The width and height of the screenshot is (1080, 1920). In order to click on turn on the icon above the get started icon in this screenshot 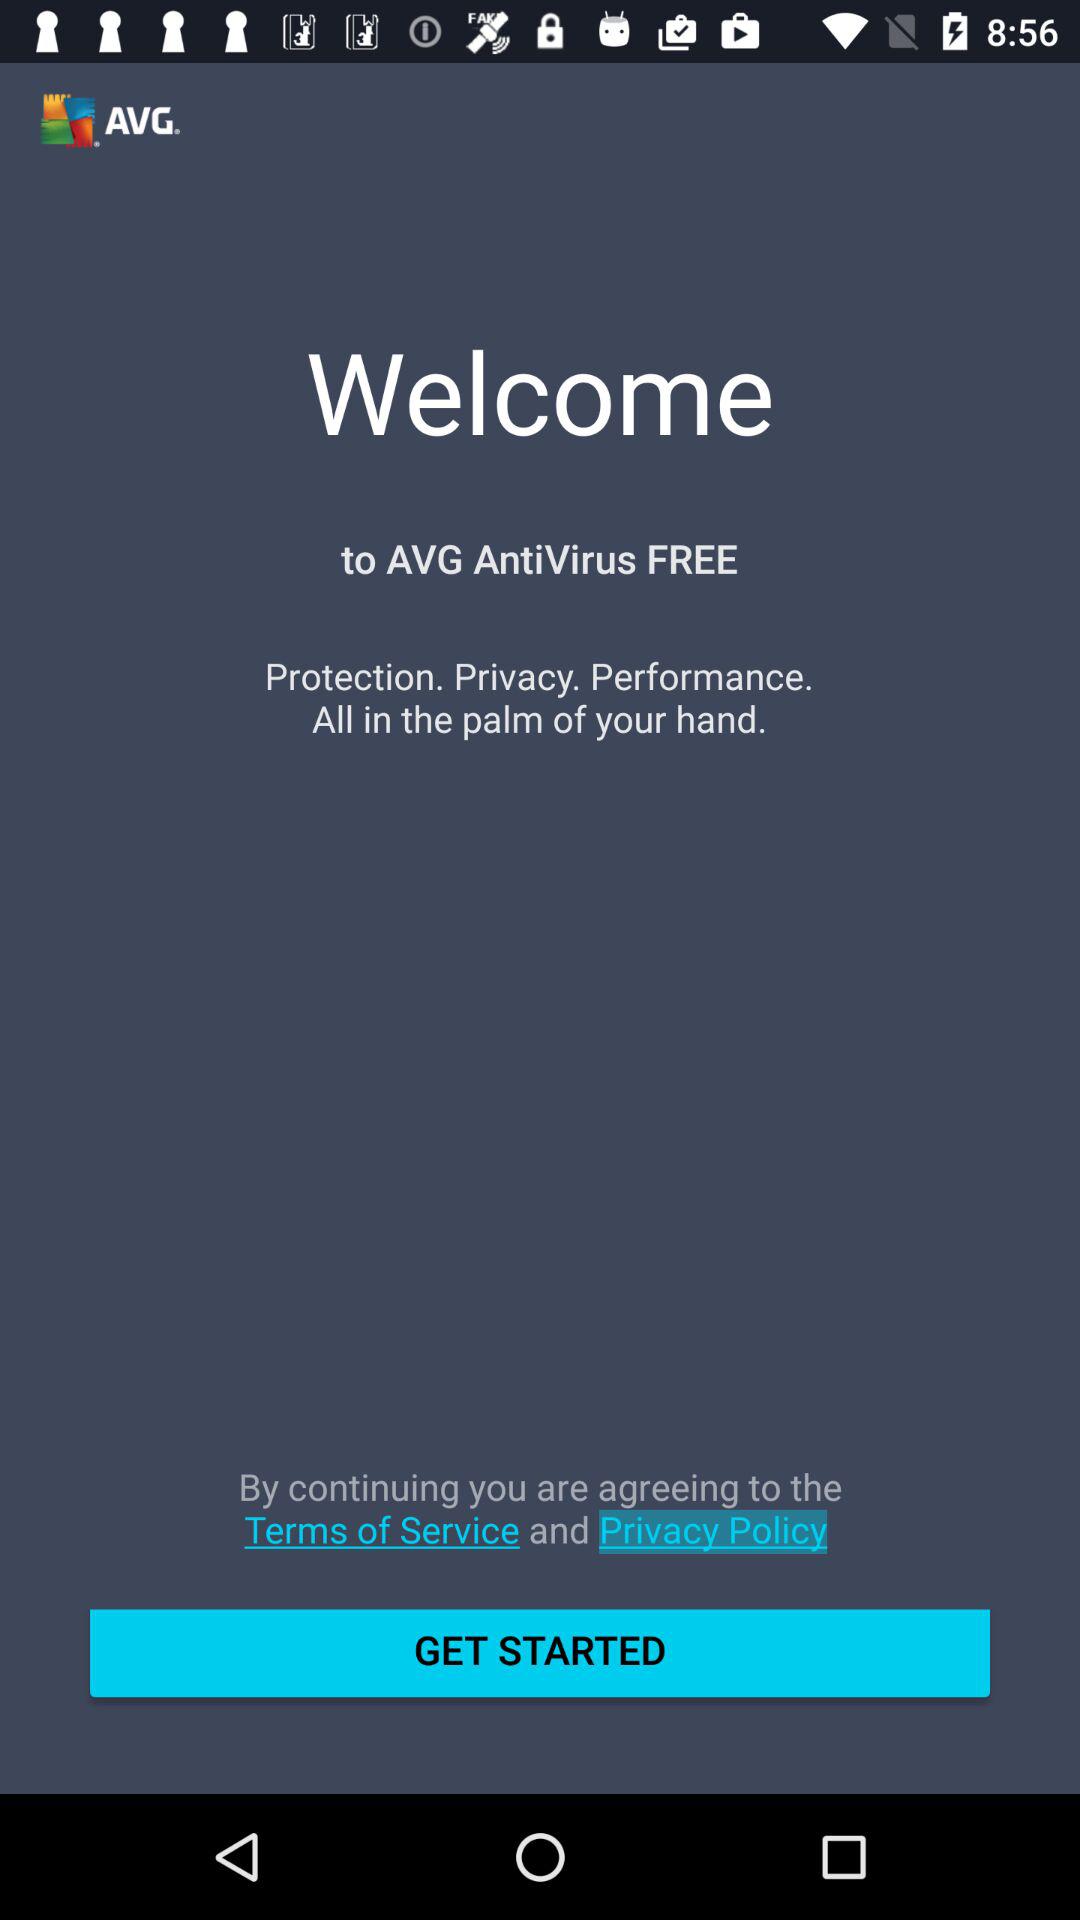, I will do `click(540, 1528)`.